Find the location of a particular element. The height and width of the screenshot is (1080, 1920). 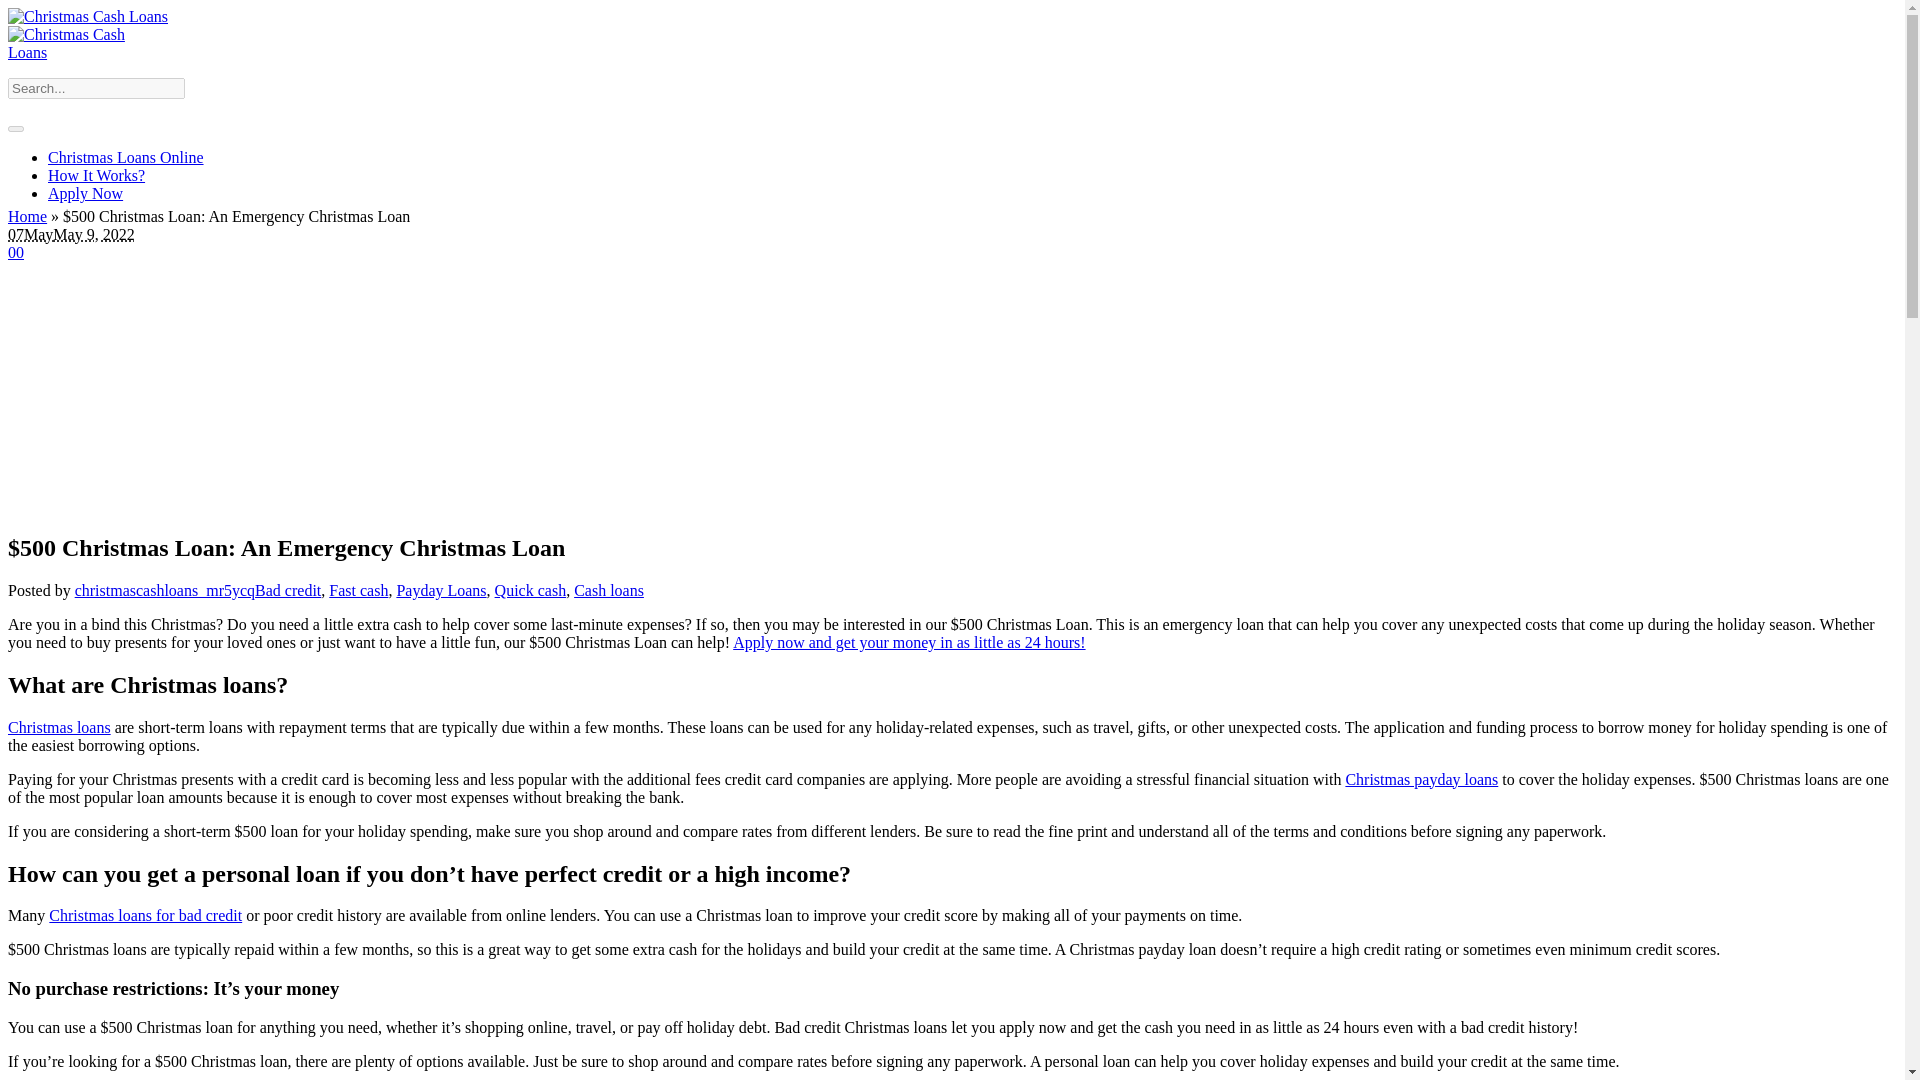

Christmas payday loans is located at coordinates (1421, 780).